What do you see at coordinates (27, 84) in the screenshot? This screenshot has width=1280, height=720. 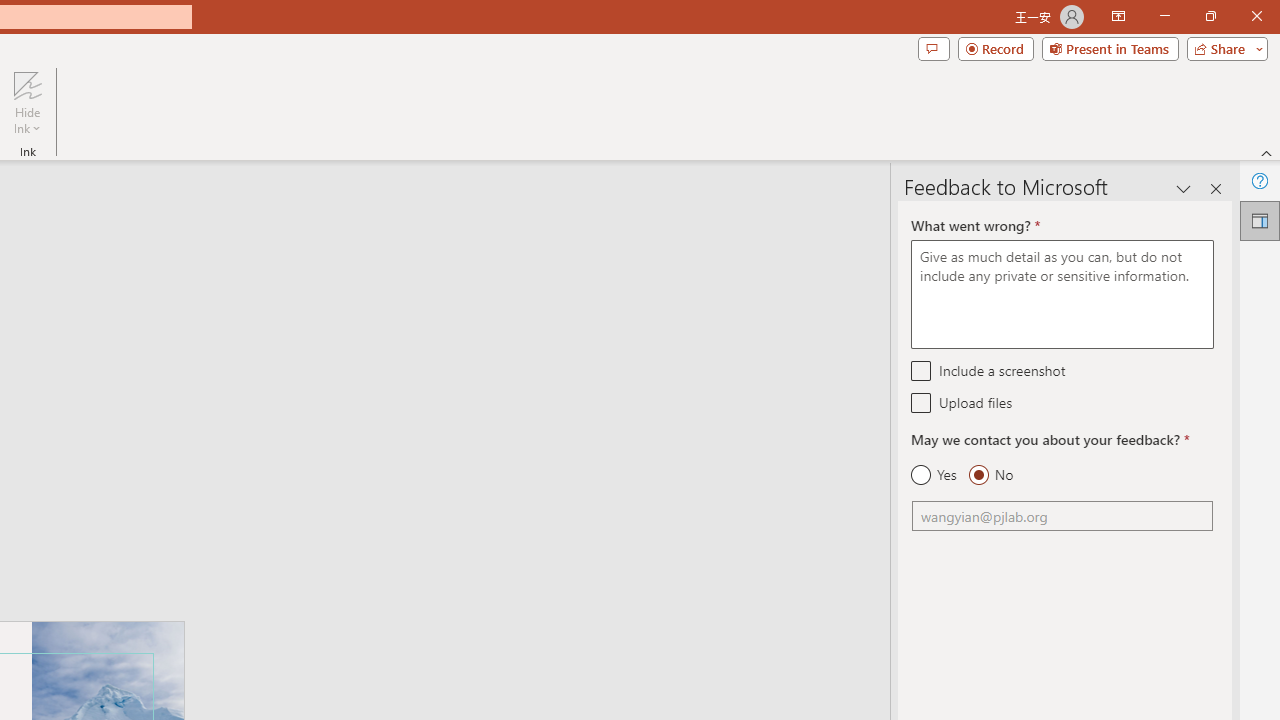 I see `Hide Ink` at bounding box center [27, 84].